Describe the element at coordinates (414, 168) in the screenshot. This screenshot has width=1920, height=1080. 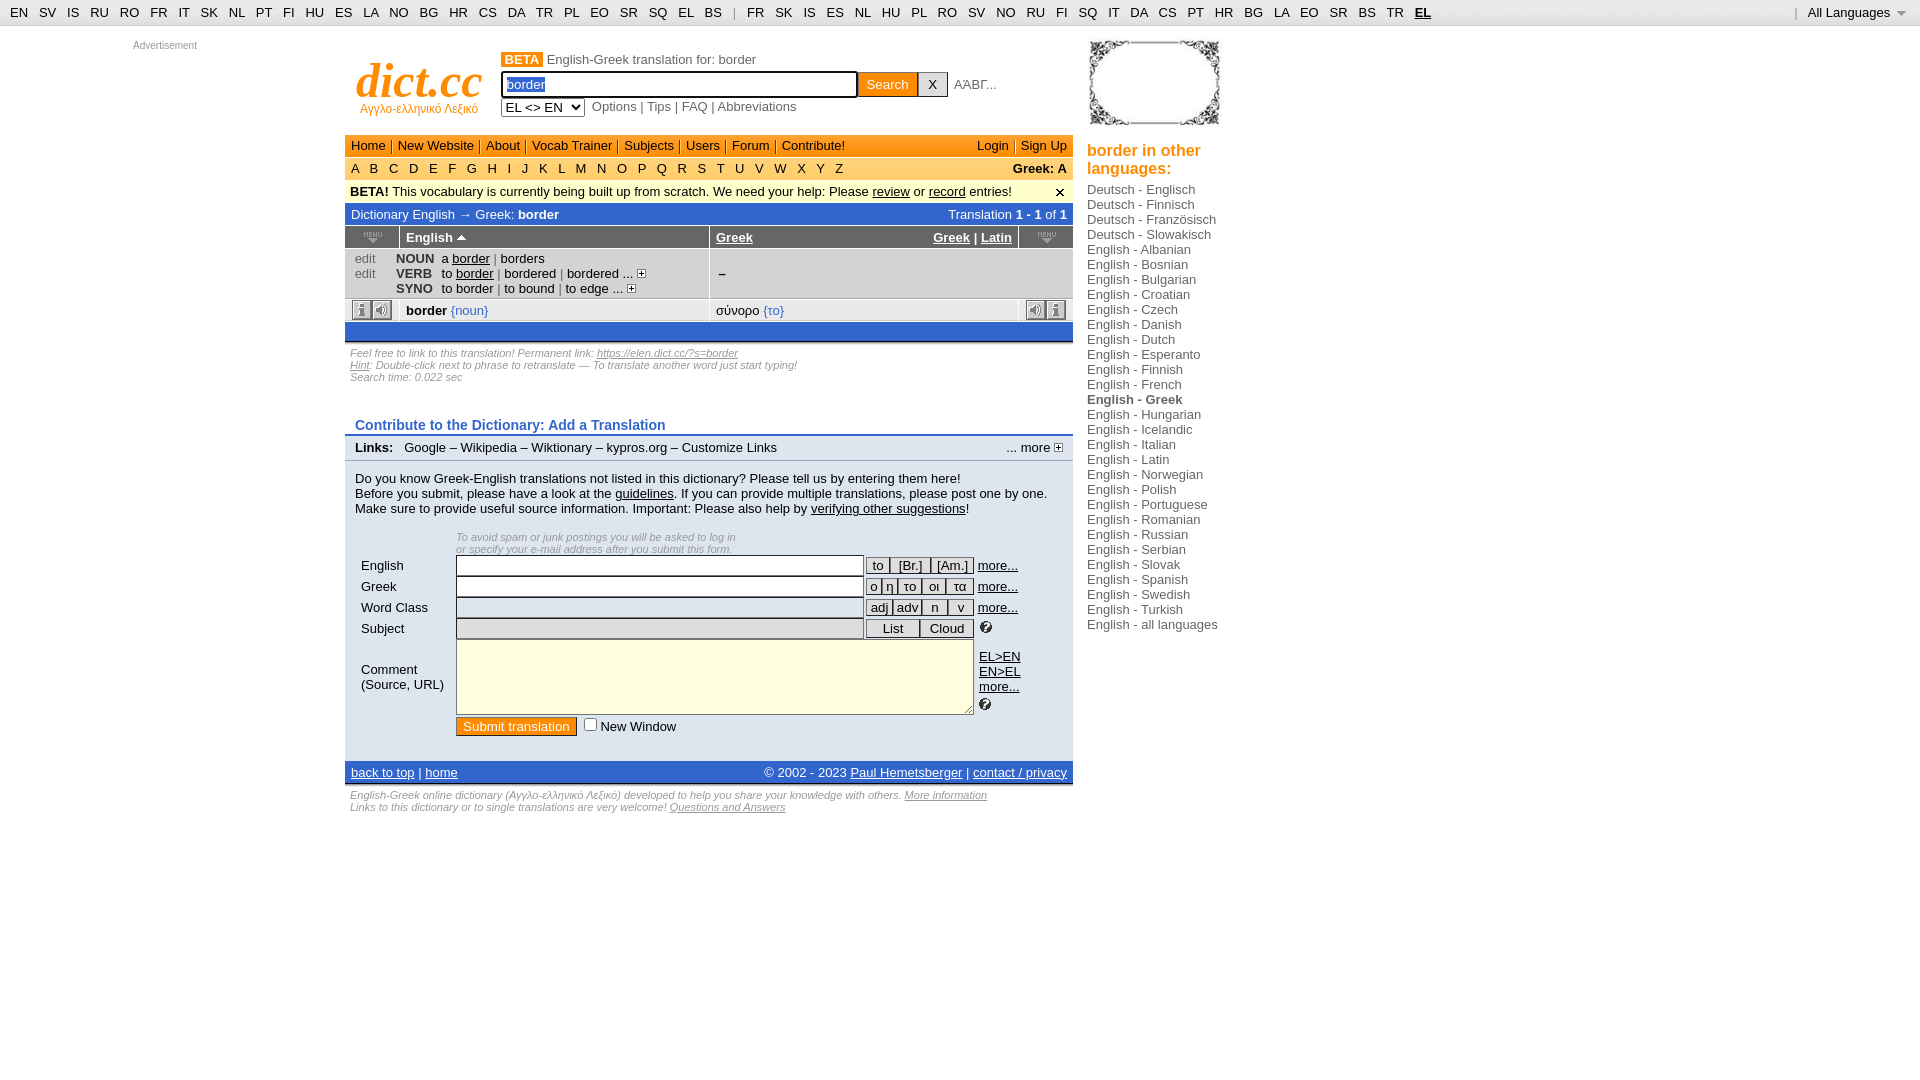
I see `D` at that location.